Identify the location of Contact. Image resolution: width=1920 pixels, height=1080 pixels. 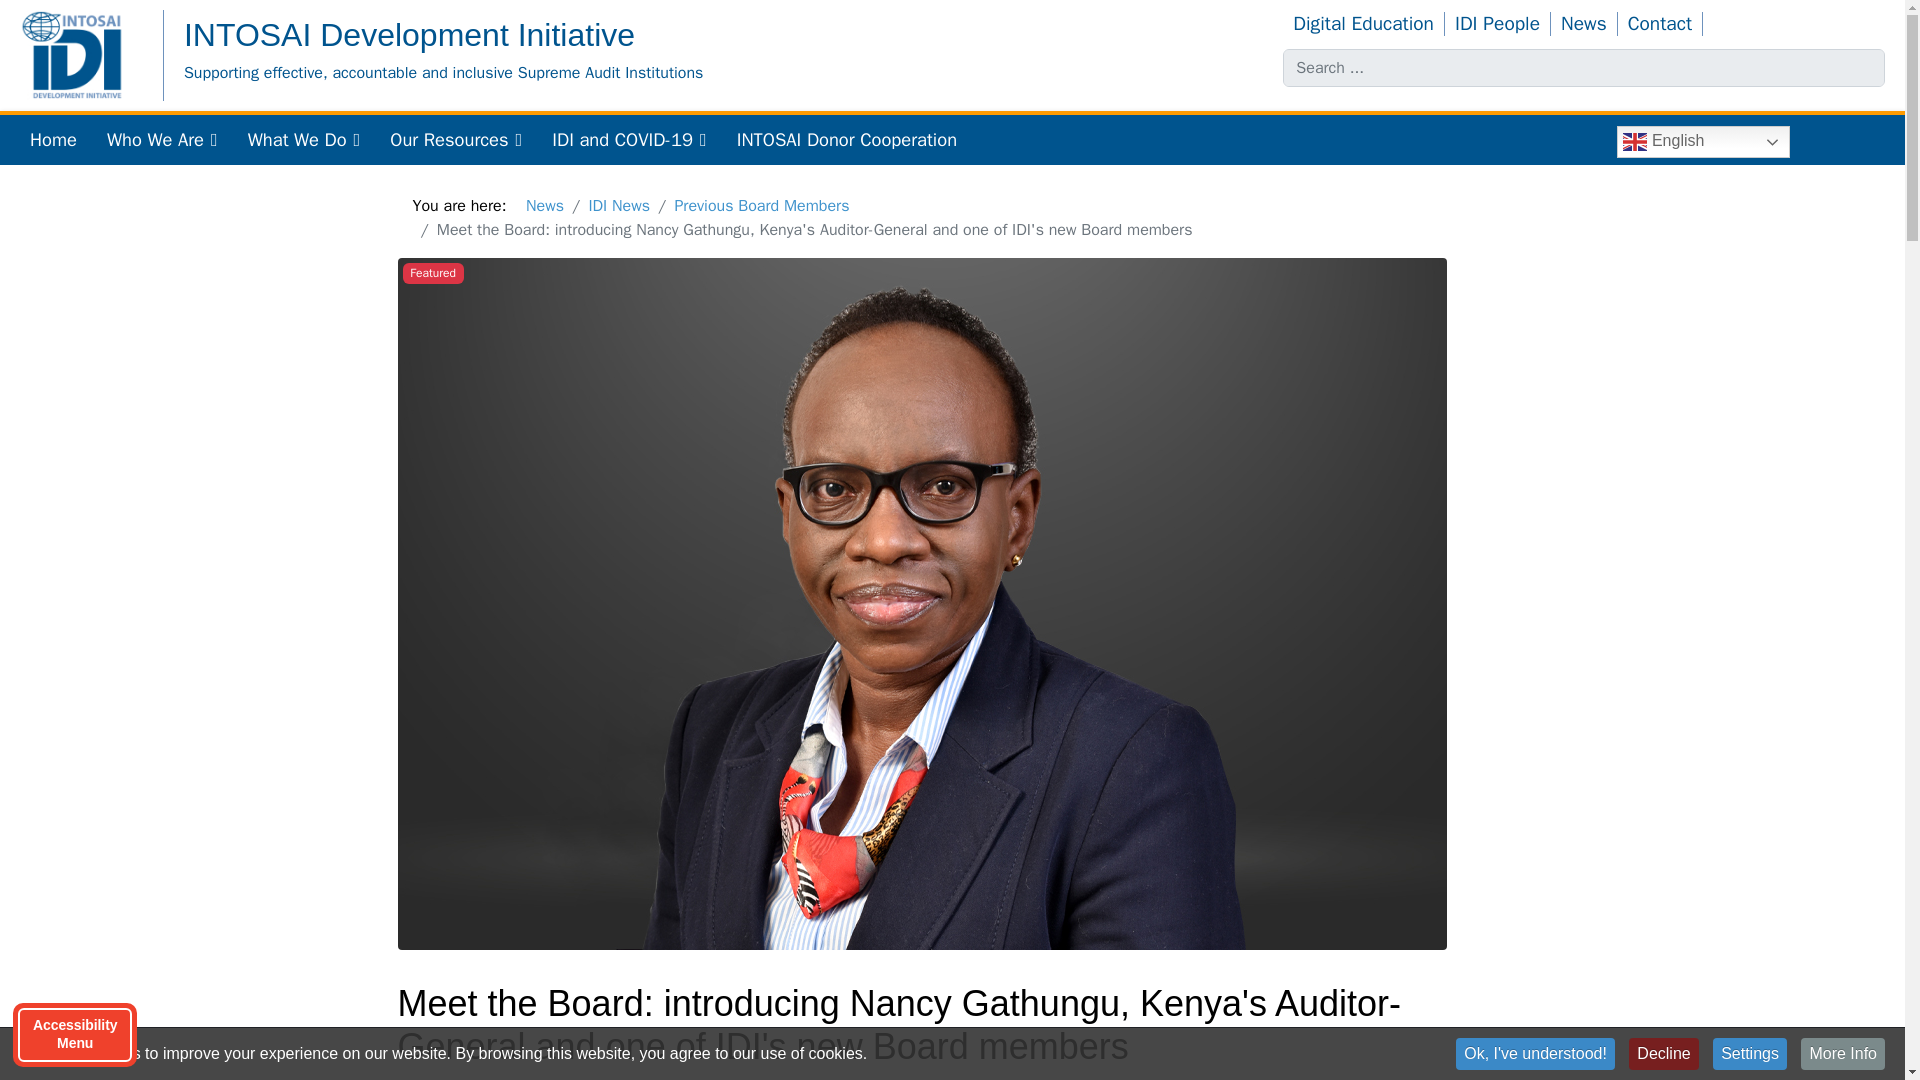
(1660, 23).